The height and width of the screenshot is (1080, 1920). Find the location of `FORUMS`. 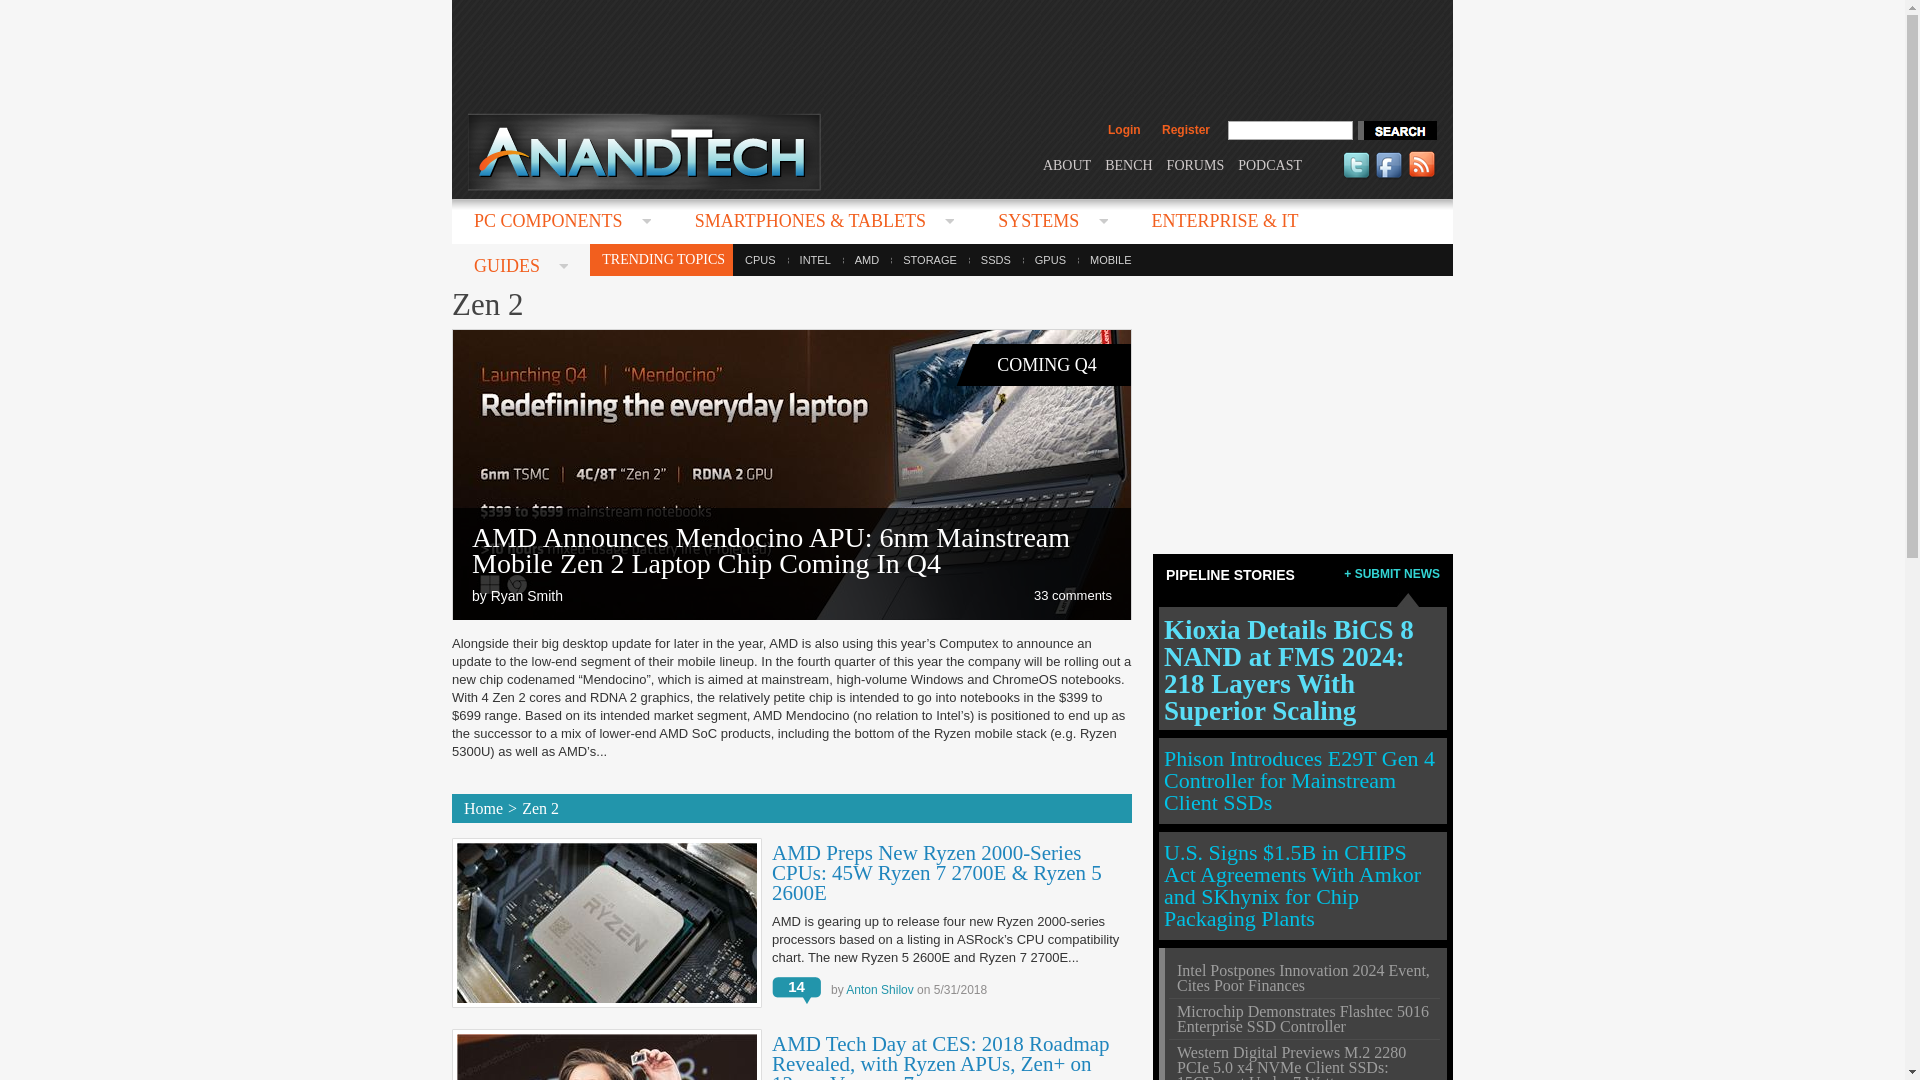

FORUMS is located at coordinates (1196, 164).